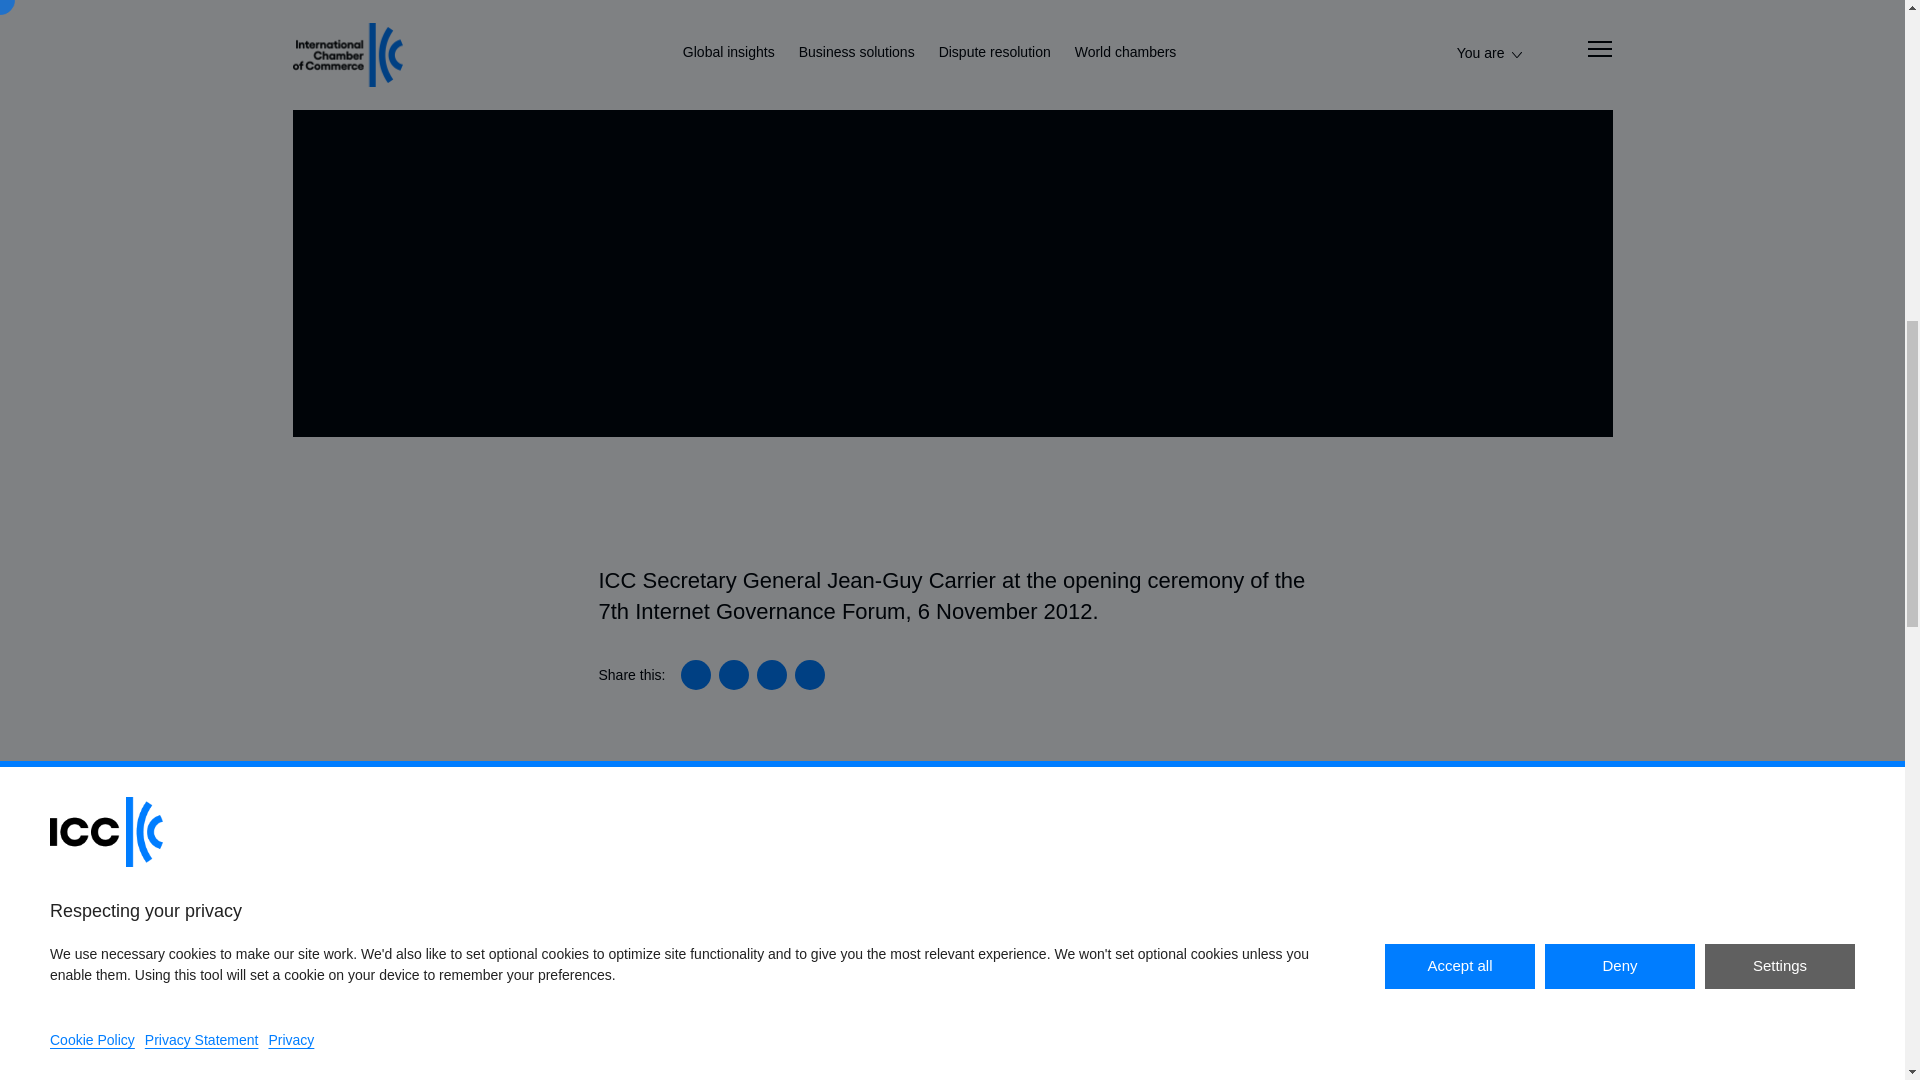 The image size is (1920, 1080). What do you see at coordinates (733, 674) in the screenshot?
I see `Share on X` at bounding box center [733, 674].